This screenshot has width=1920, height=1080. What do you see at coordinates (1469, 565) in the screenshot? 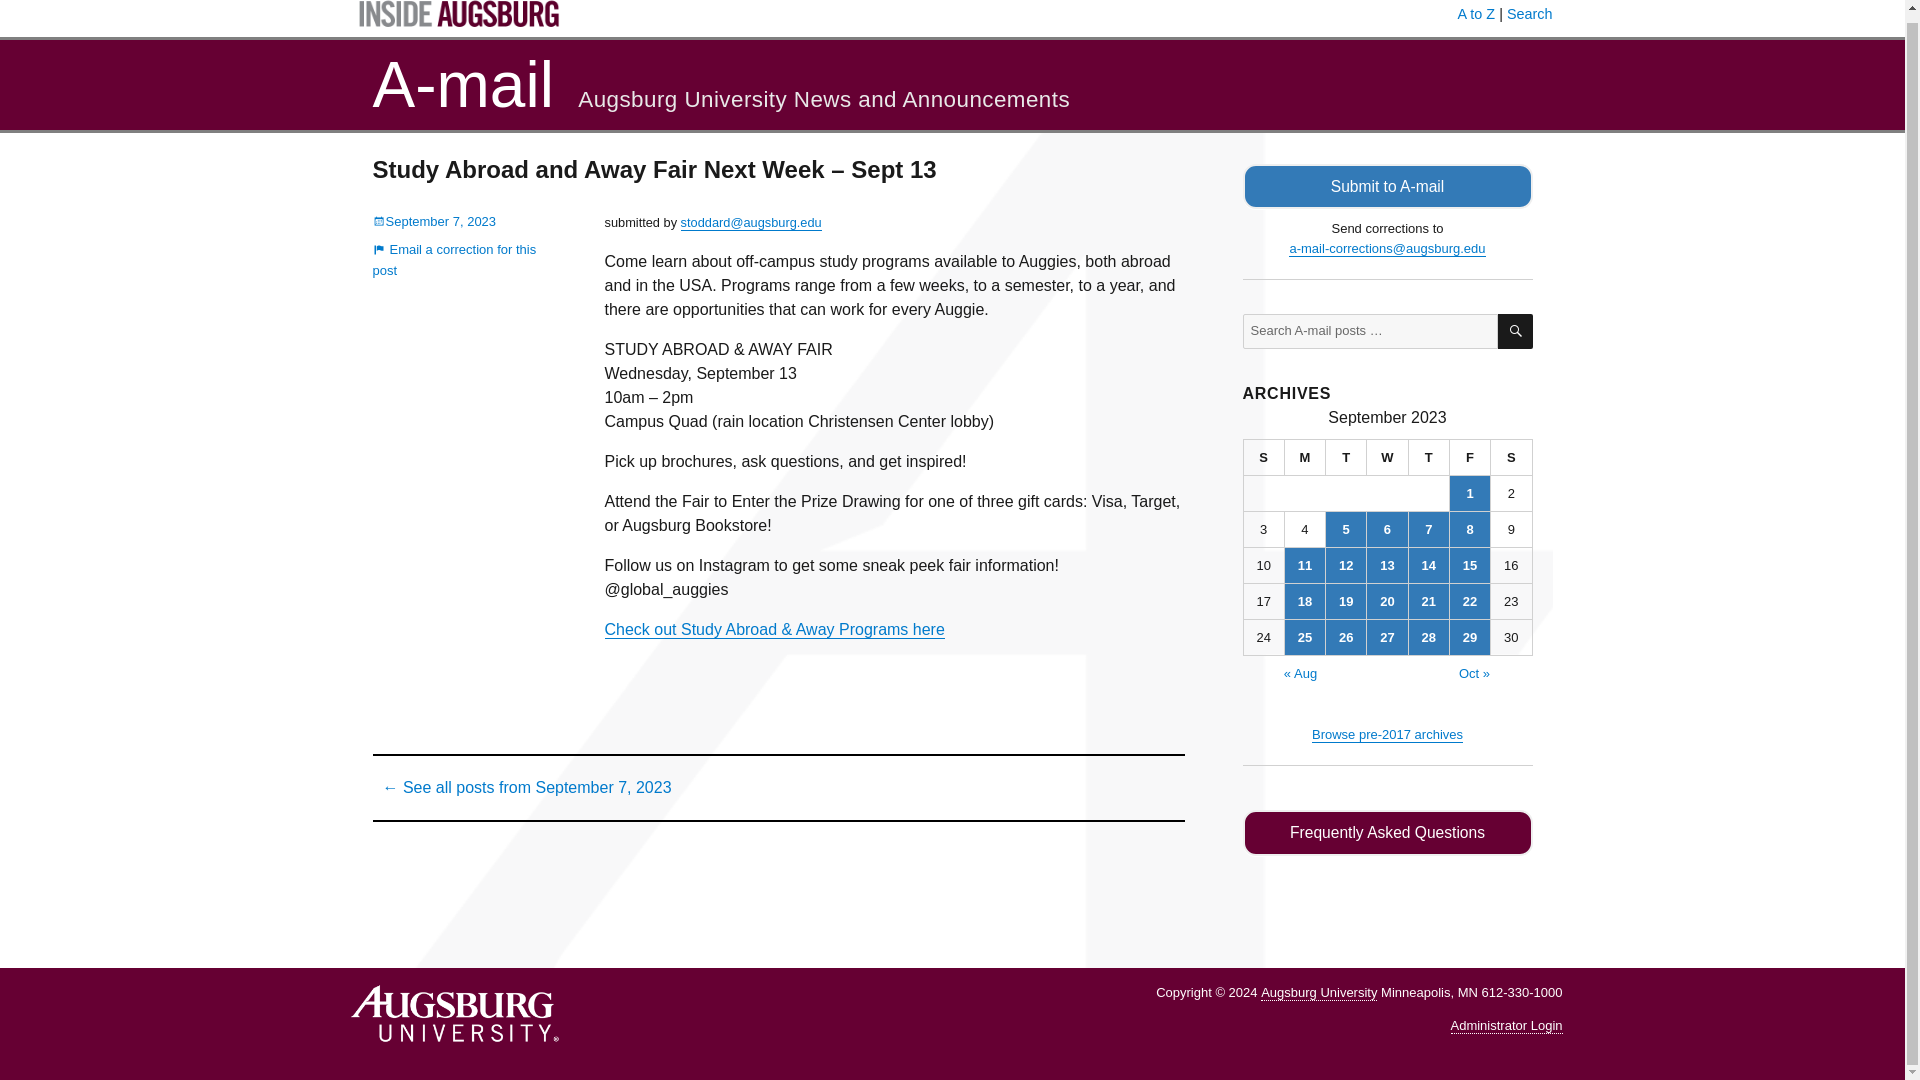
I see `15` at bounding box center [1469, 565].